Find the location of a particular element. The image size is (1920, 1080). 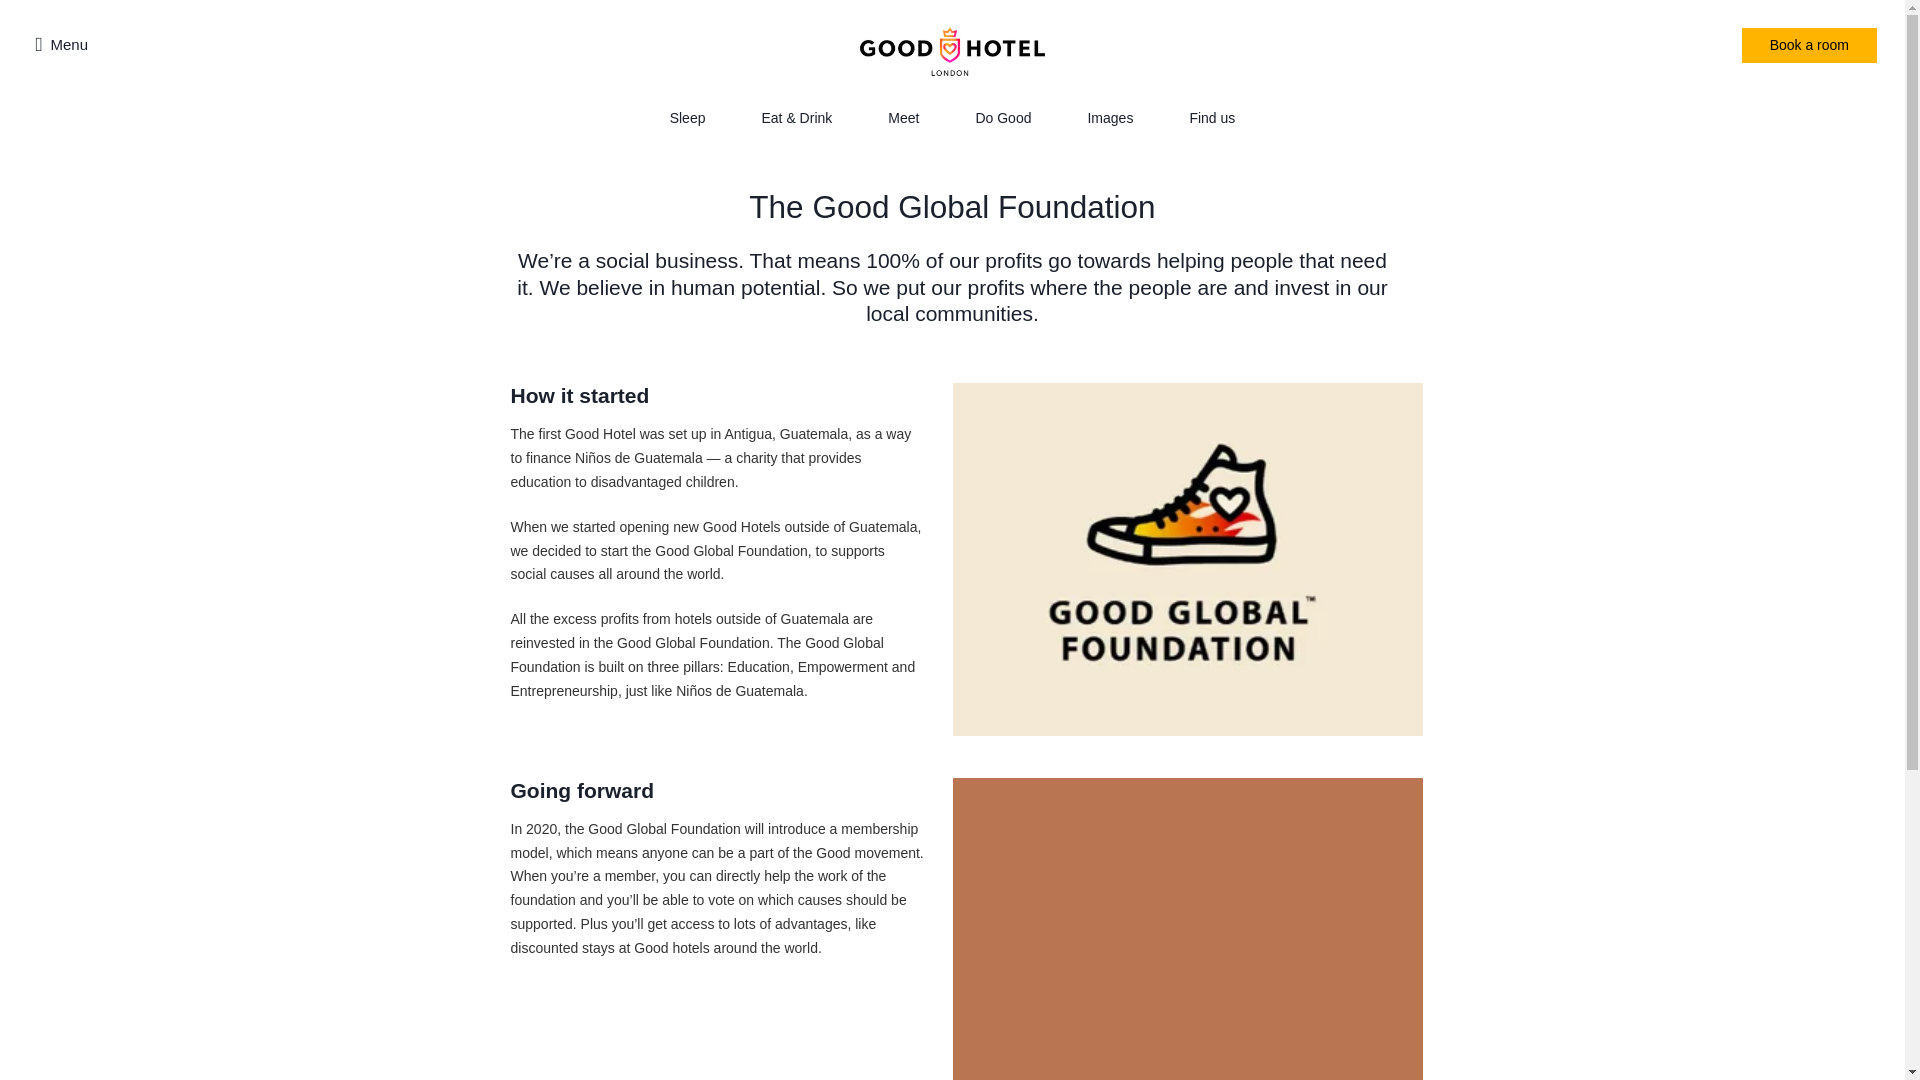

Book a room is located at coordinates (1809, 45).